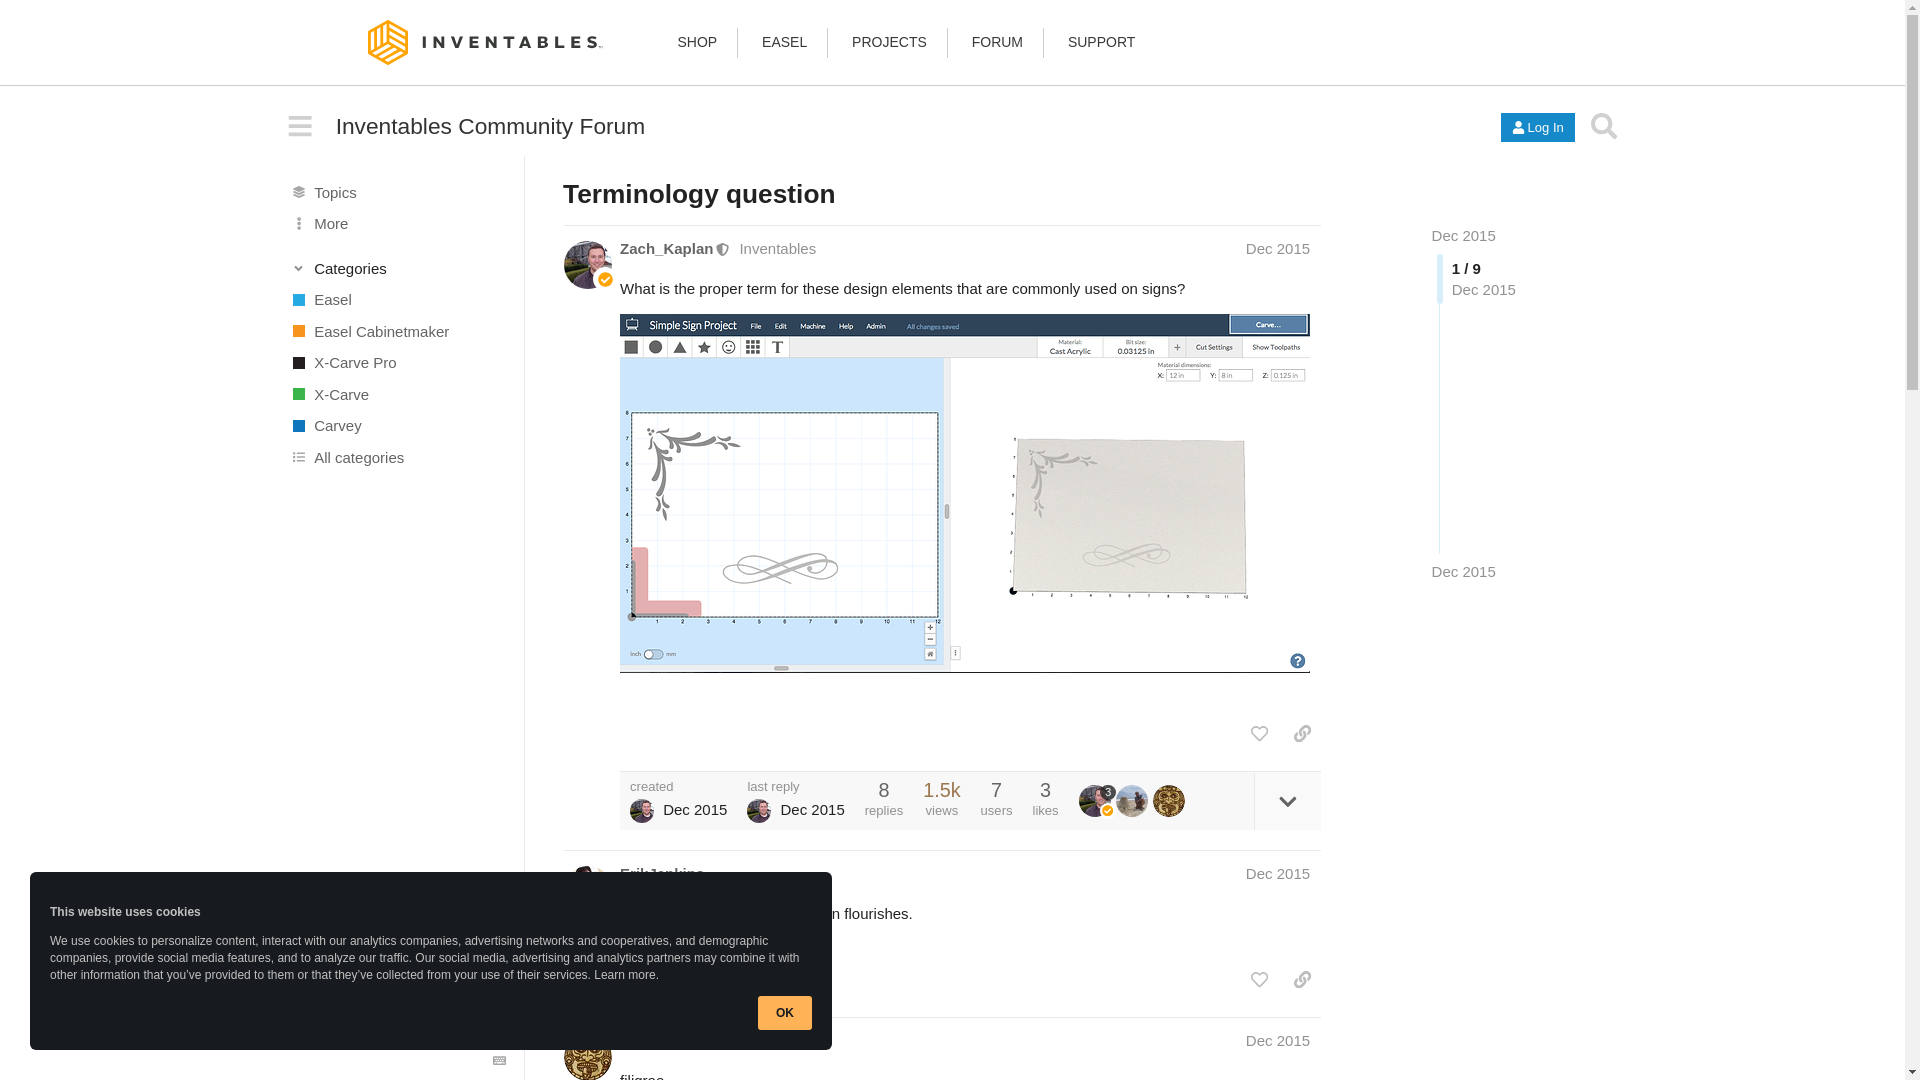 The image size is (1920, 1080). What do you see at coordinates (398, 268) in the screenshot?
I see `Toggle section` at bounding box center [398, 268].